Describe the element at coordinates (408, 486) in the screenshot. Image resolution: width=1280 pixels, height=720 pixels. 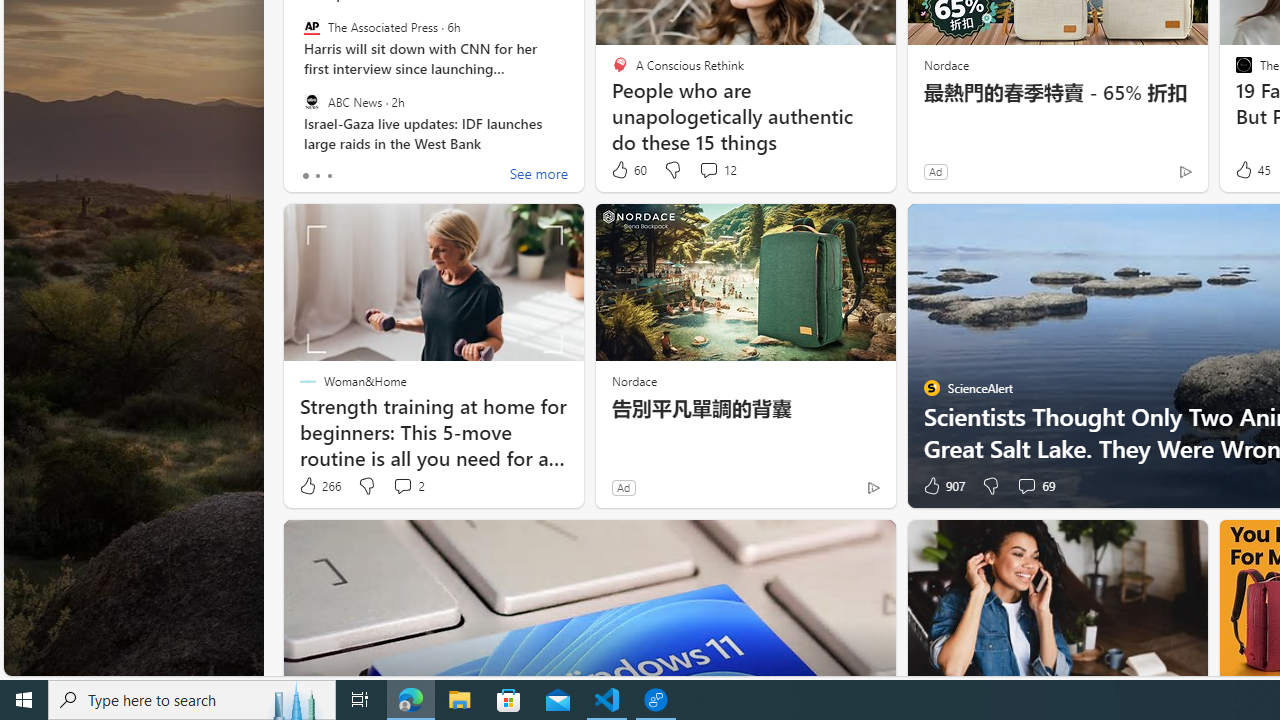
I see `View comments 2 Comment` at that location.